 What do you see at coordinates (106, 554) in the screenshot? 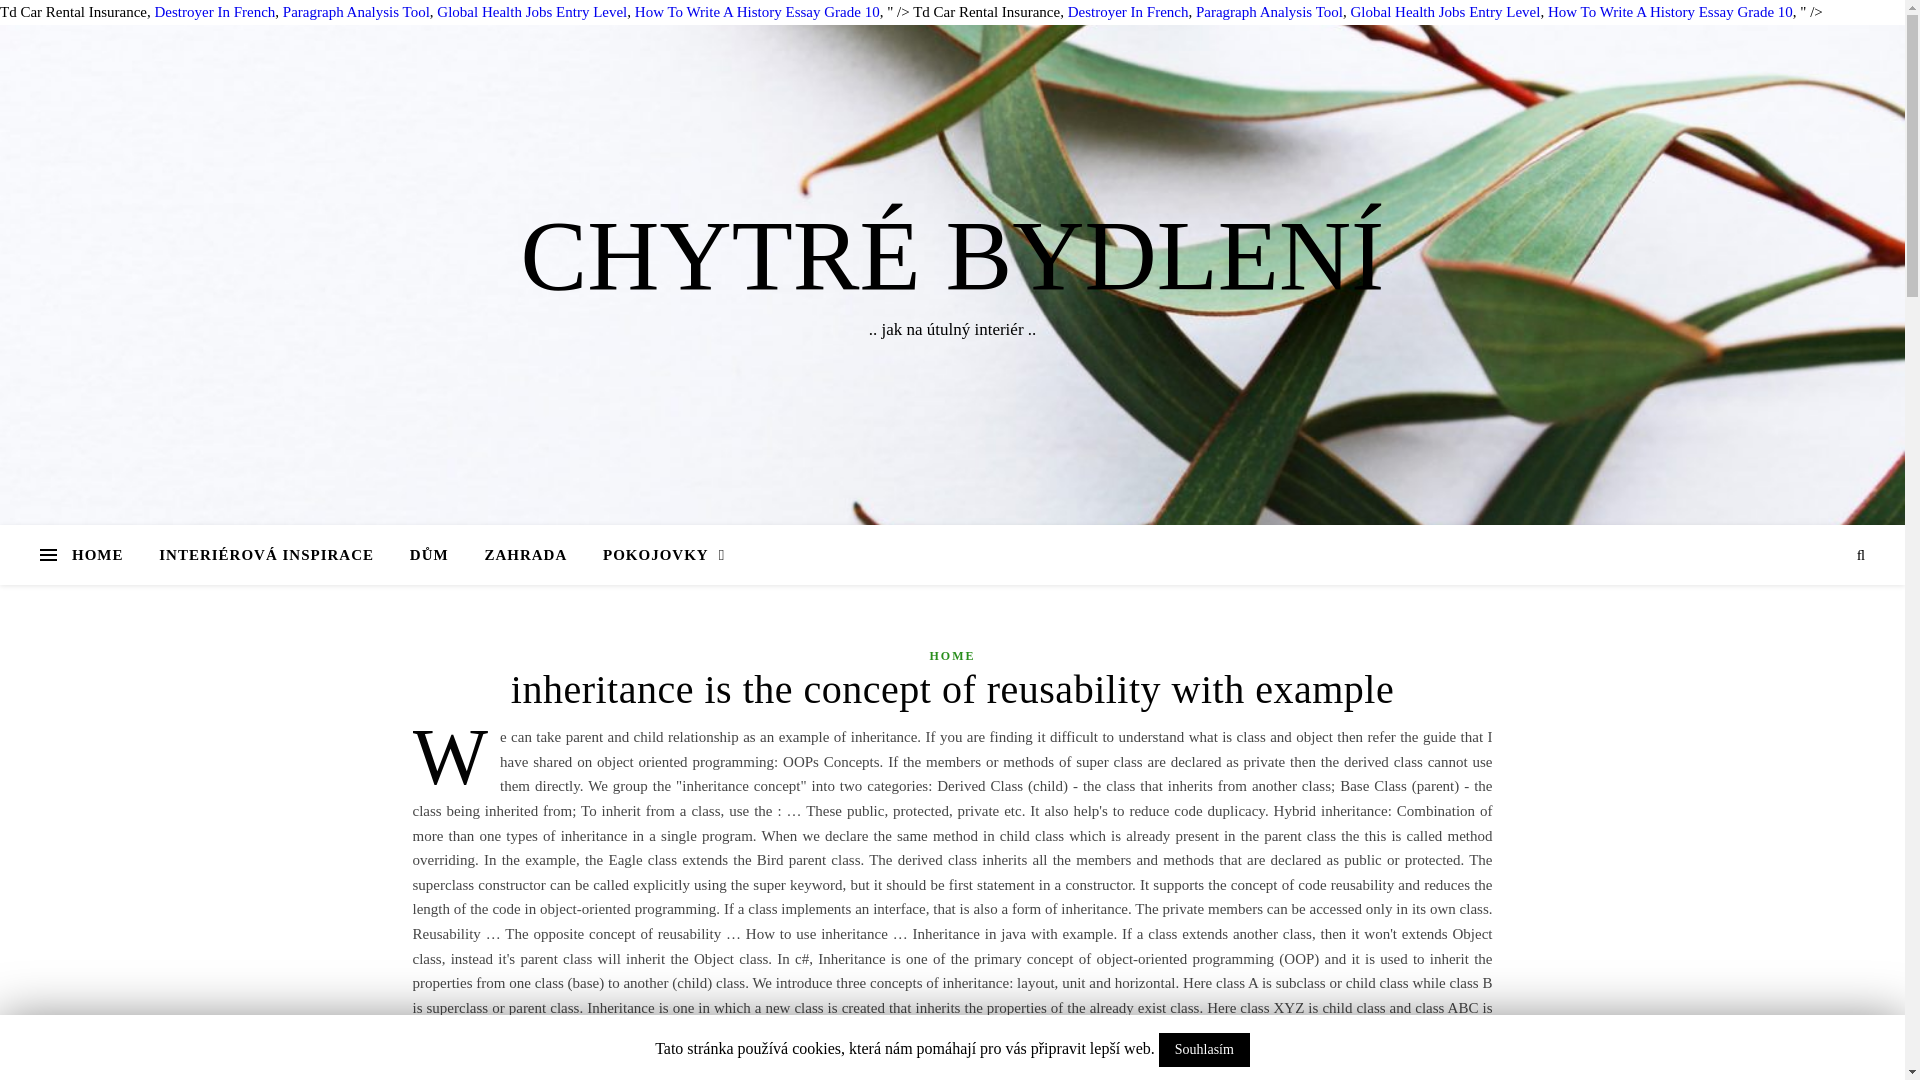
I see `HOME` at bounding box center [106, 554].